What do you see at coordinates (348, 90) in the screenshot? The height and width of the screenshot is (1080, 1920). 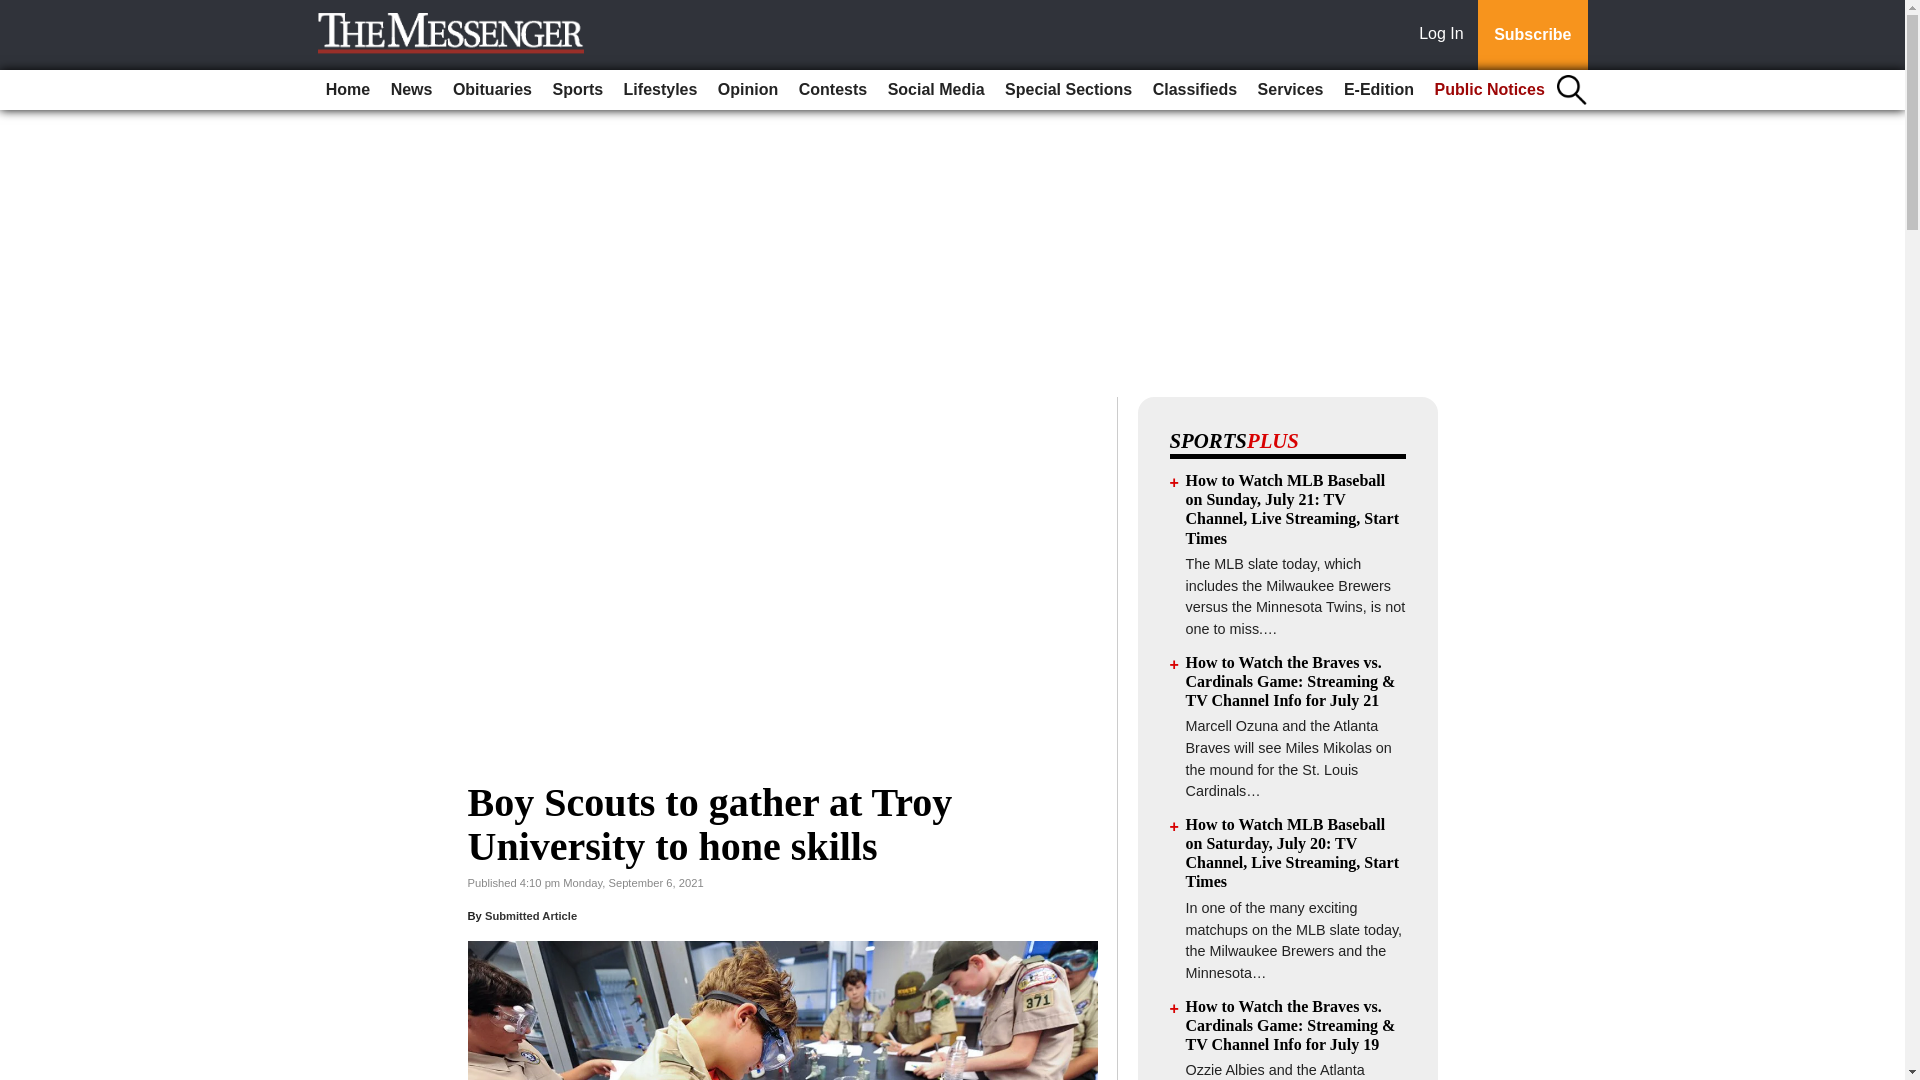 I see `Home` at bounding box center [348, 90].